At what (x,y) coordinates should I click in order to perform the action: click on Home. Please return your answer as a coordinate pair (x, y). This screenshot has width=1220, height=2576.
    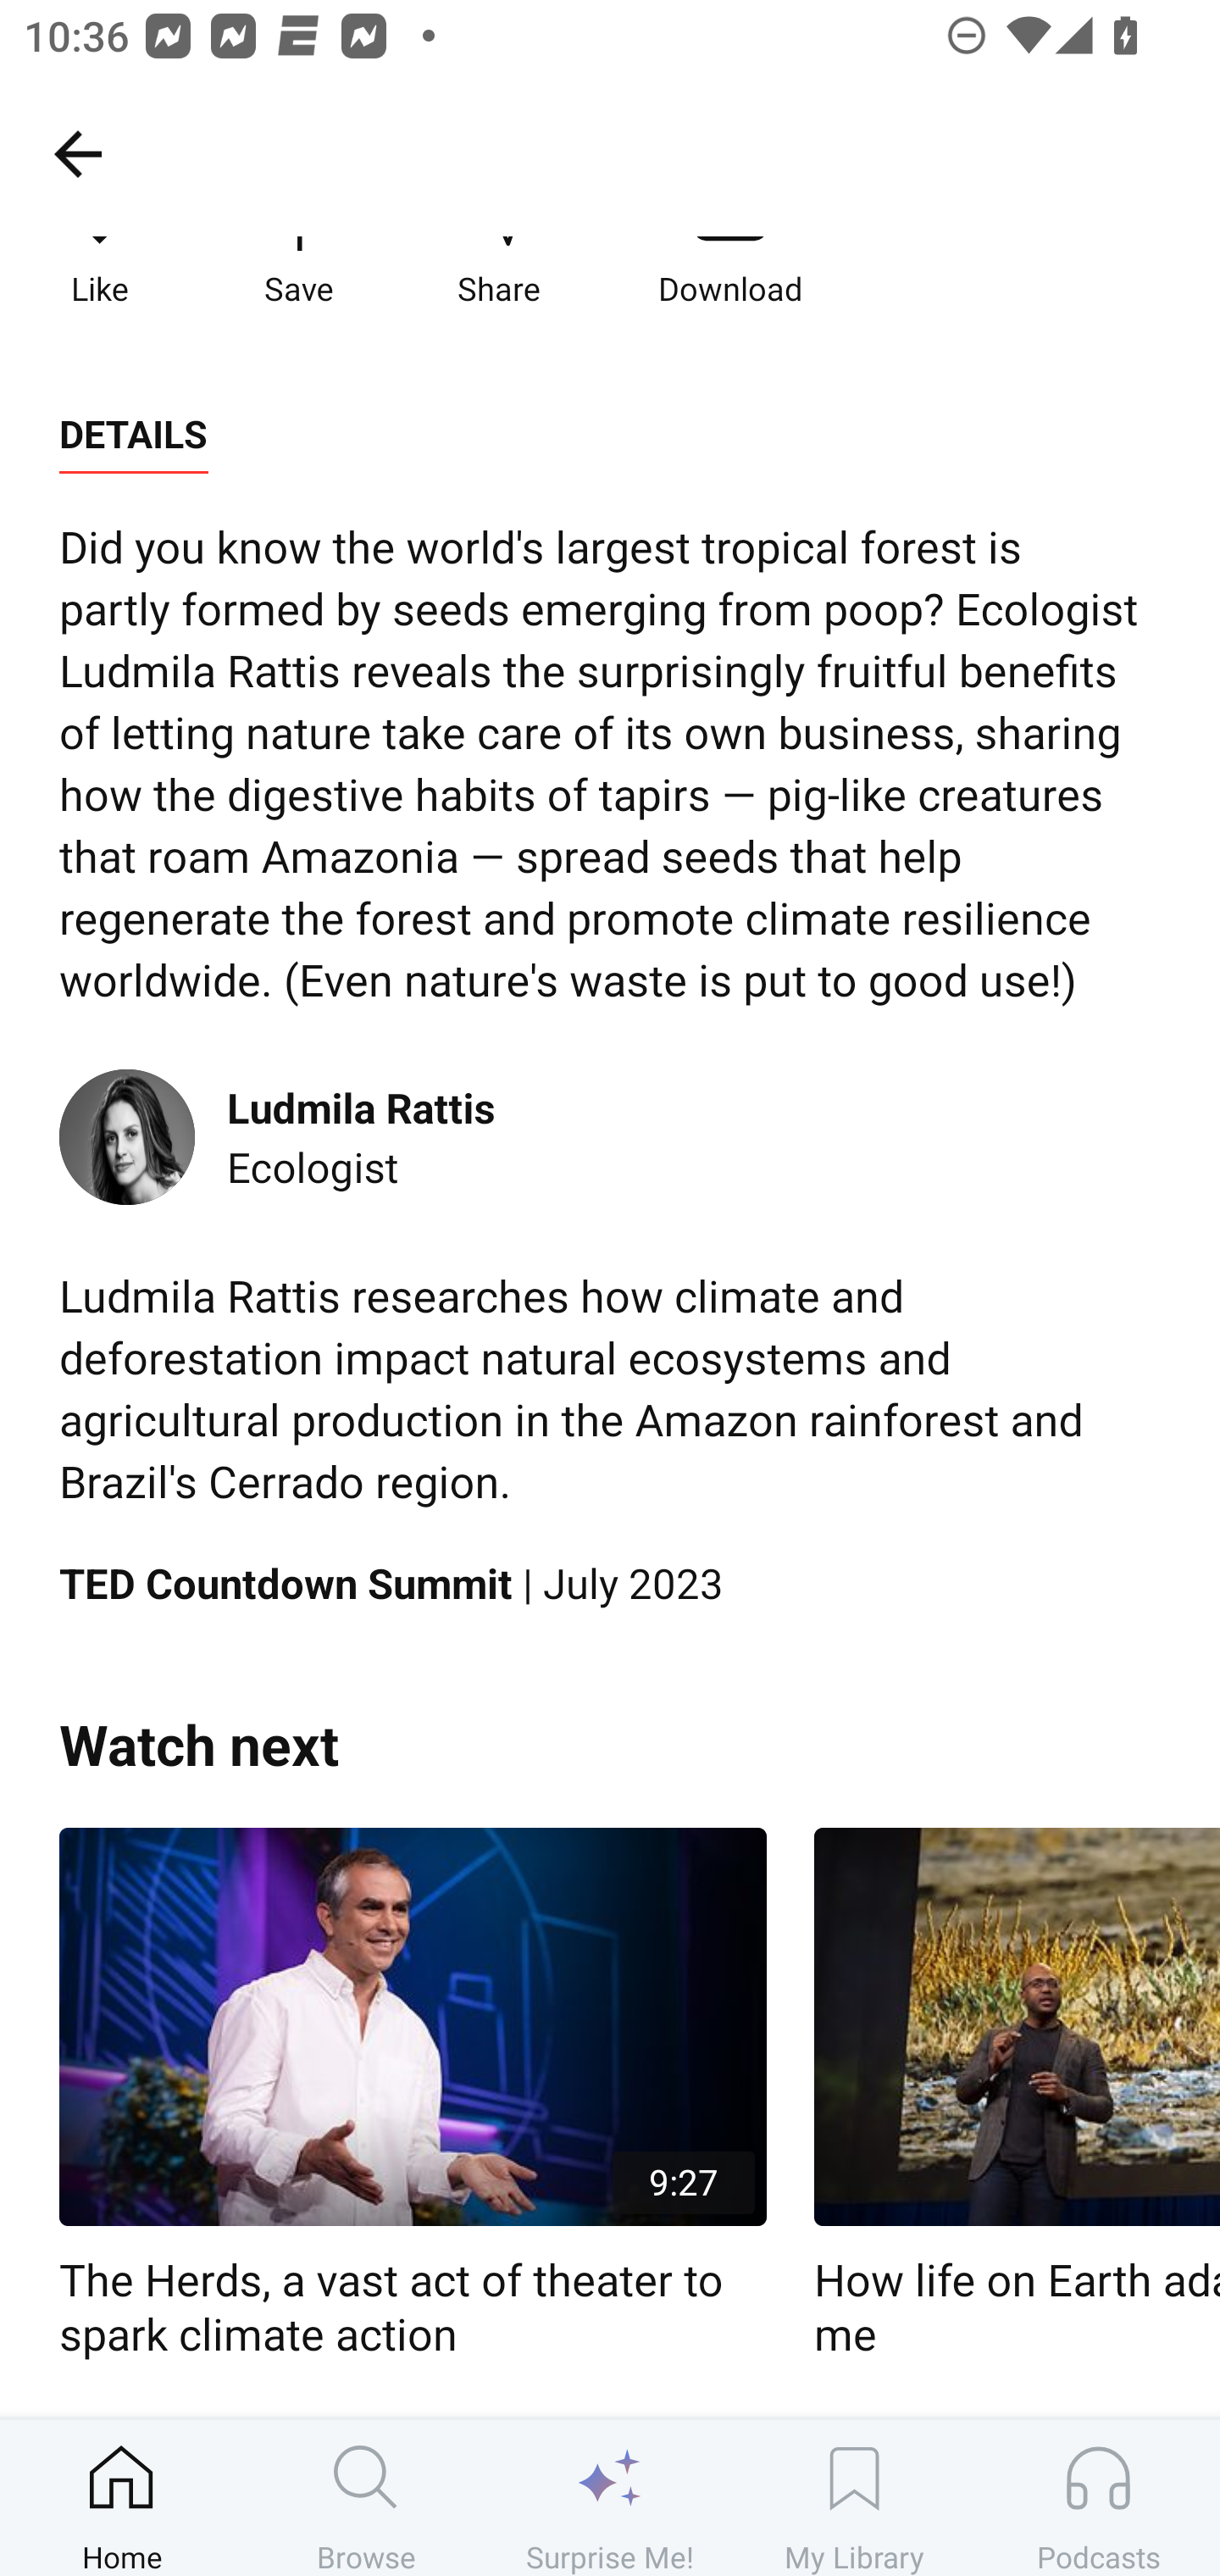
    Looking at the image, I should click on (122, 2497).